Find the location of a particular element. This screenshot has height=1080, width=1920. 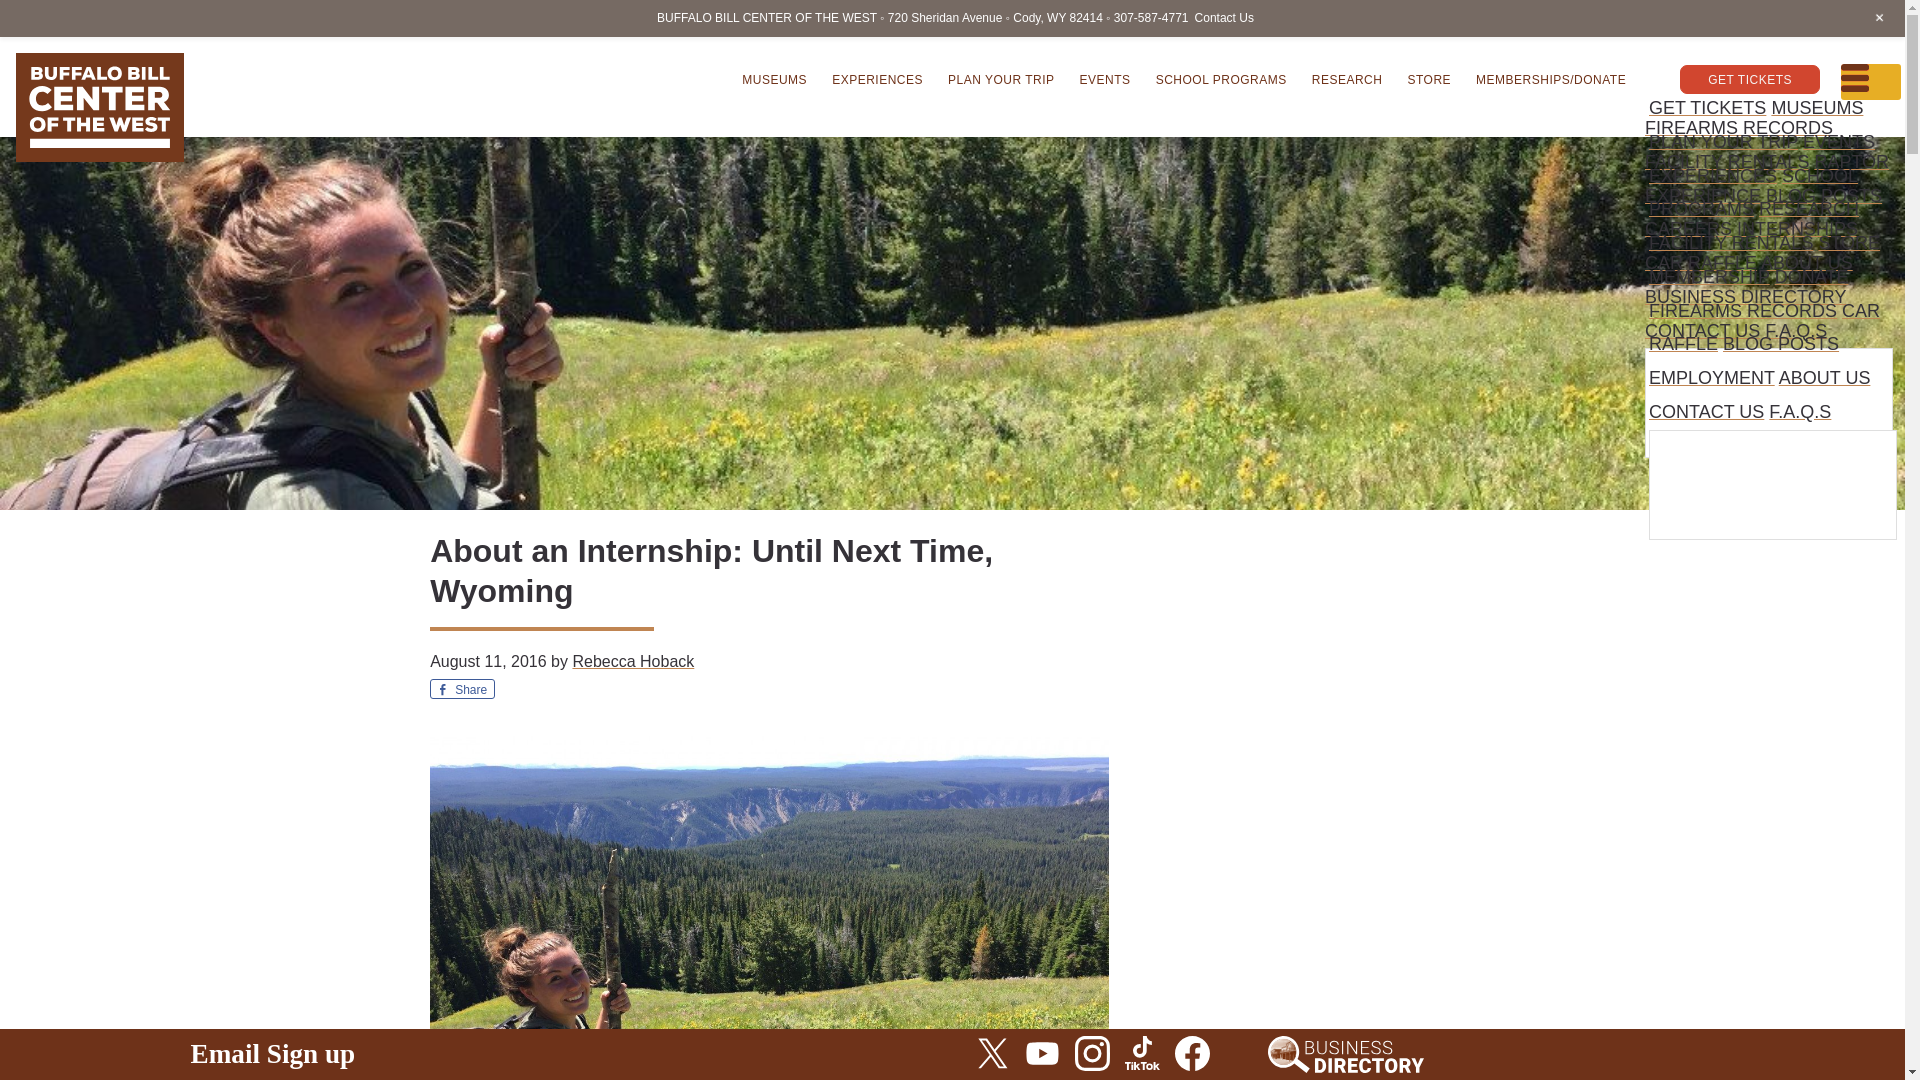

MEMBERSHIP is located at coordinates (1710, 276).